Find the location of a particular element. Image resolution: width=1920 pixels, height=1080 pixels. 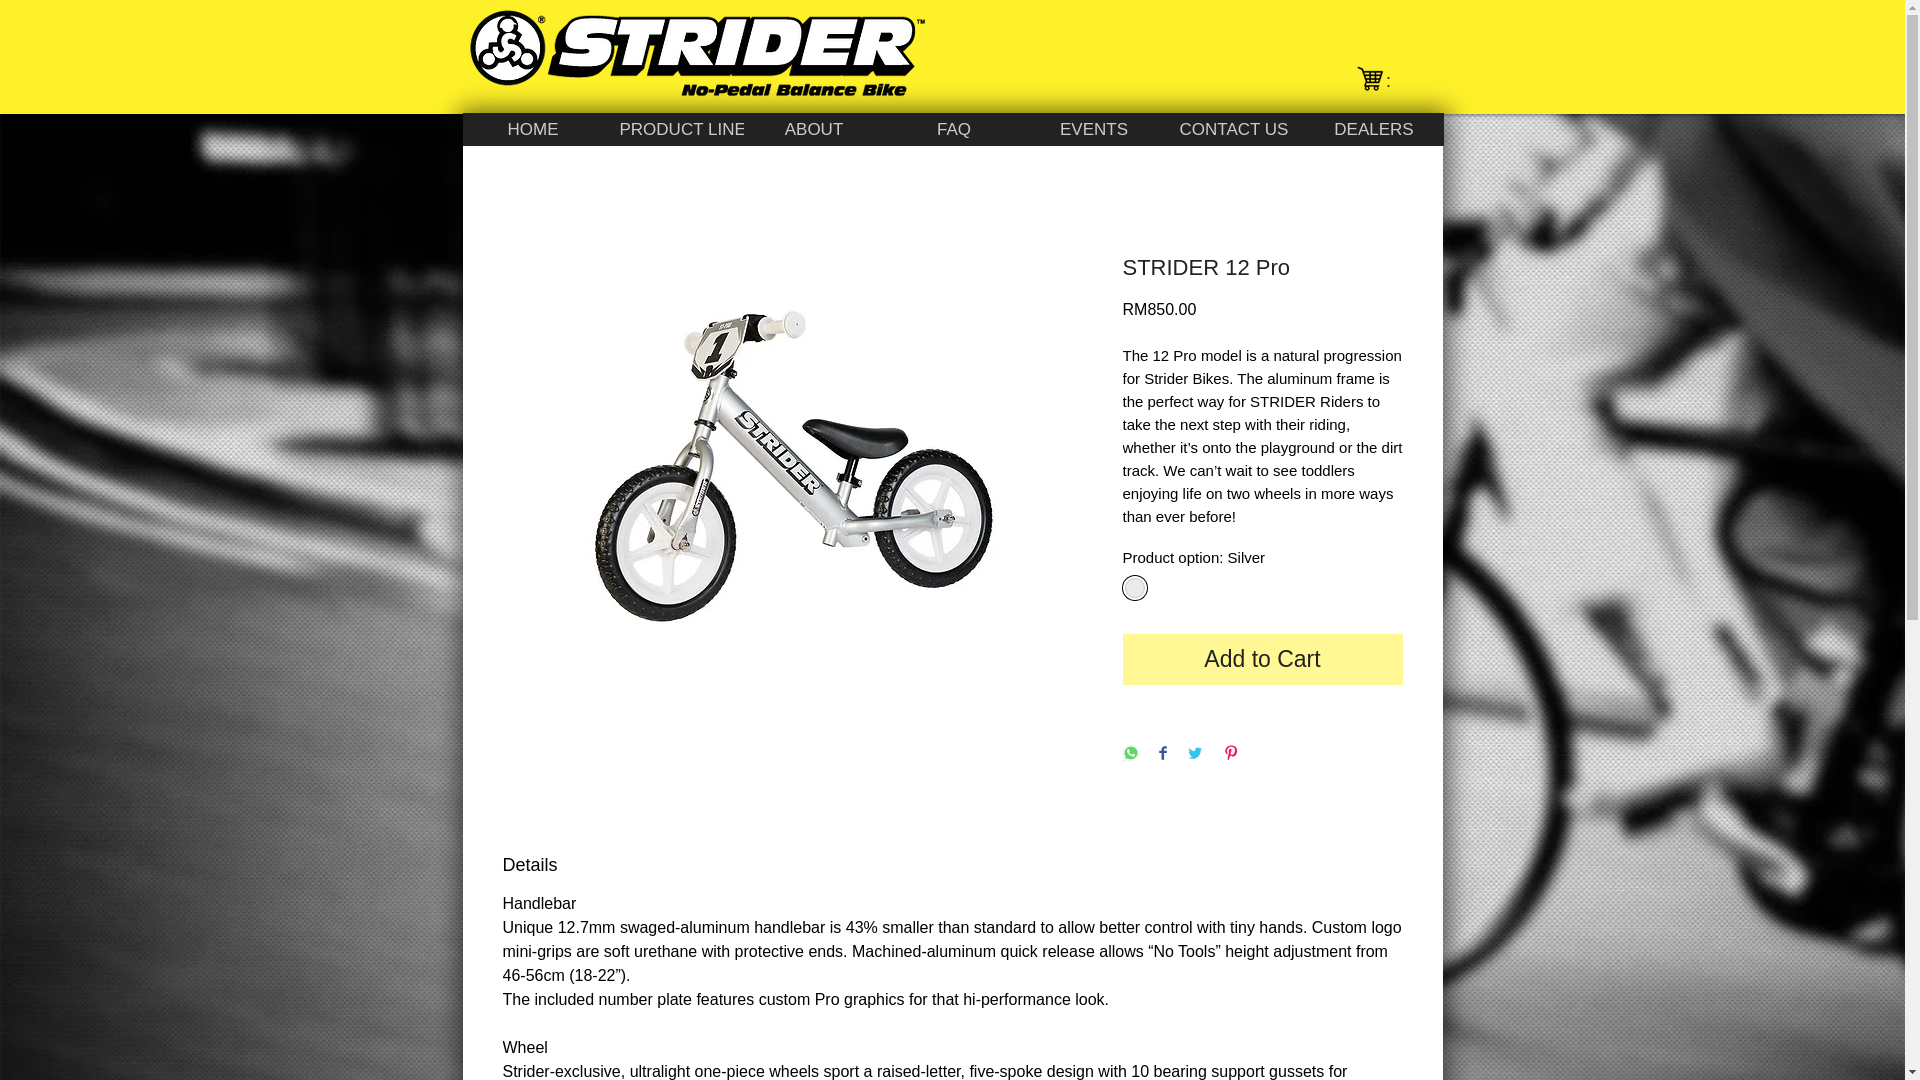

EVENTS is located at coordinates (1093, 129).